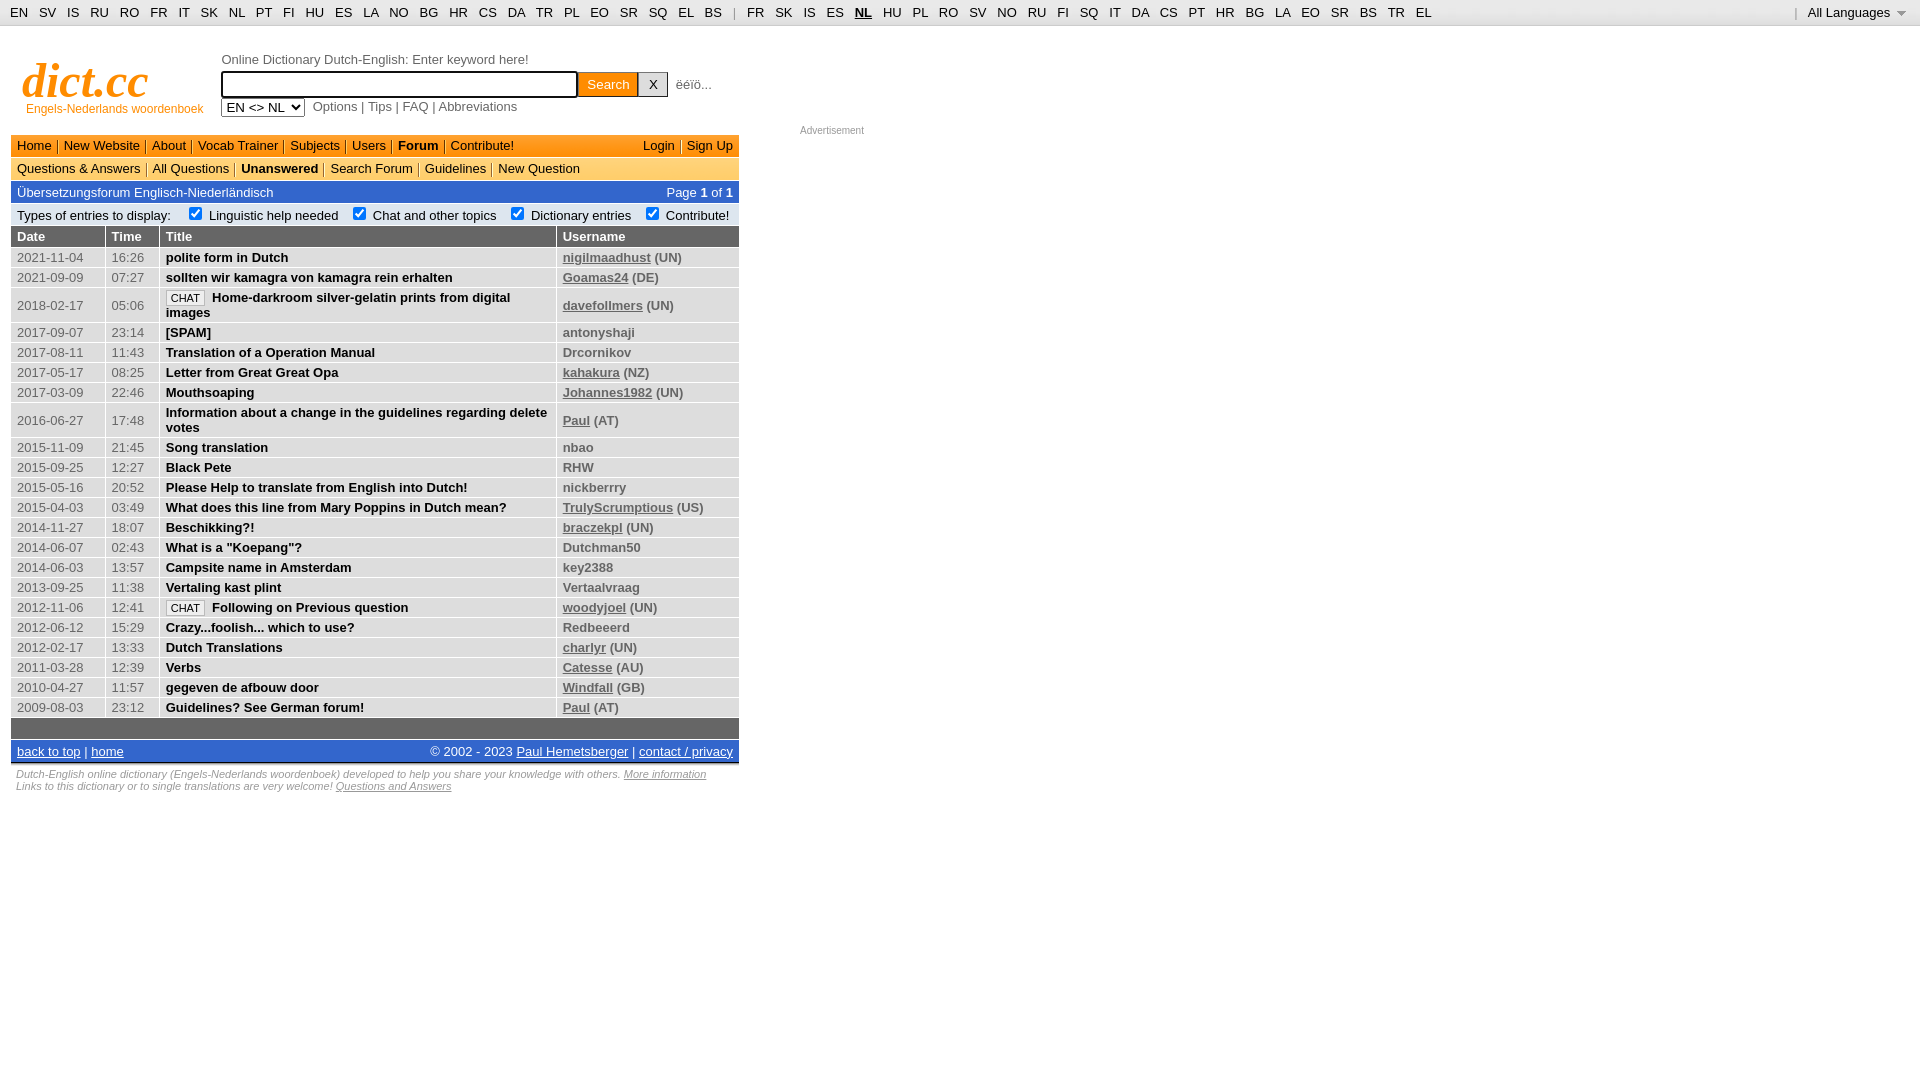 The image size is (1920, 1080). Describe the element at coordinates (592, 372) in the screenshot. I see `kahakura` at that location.